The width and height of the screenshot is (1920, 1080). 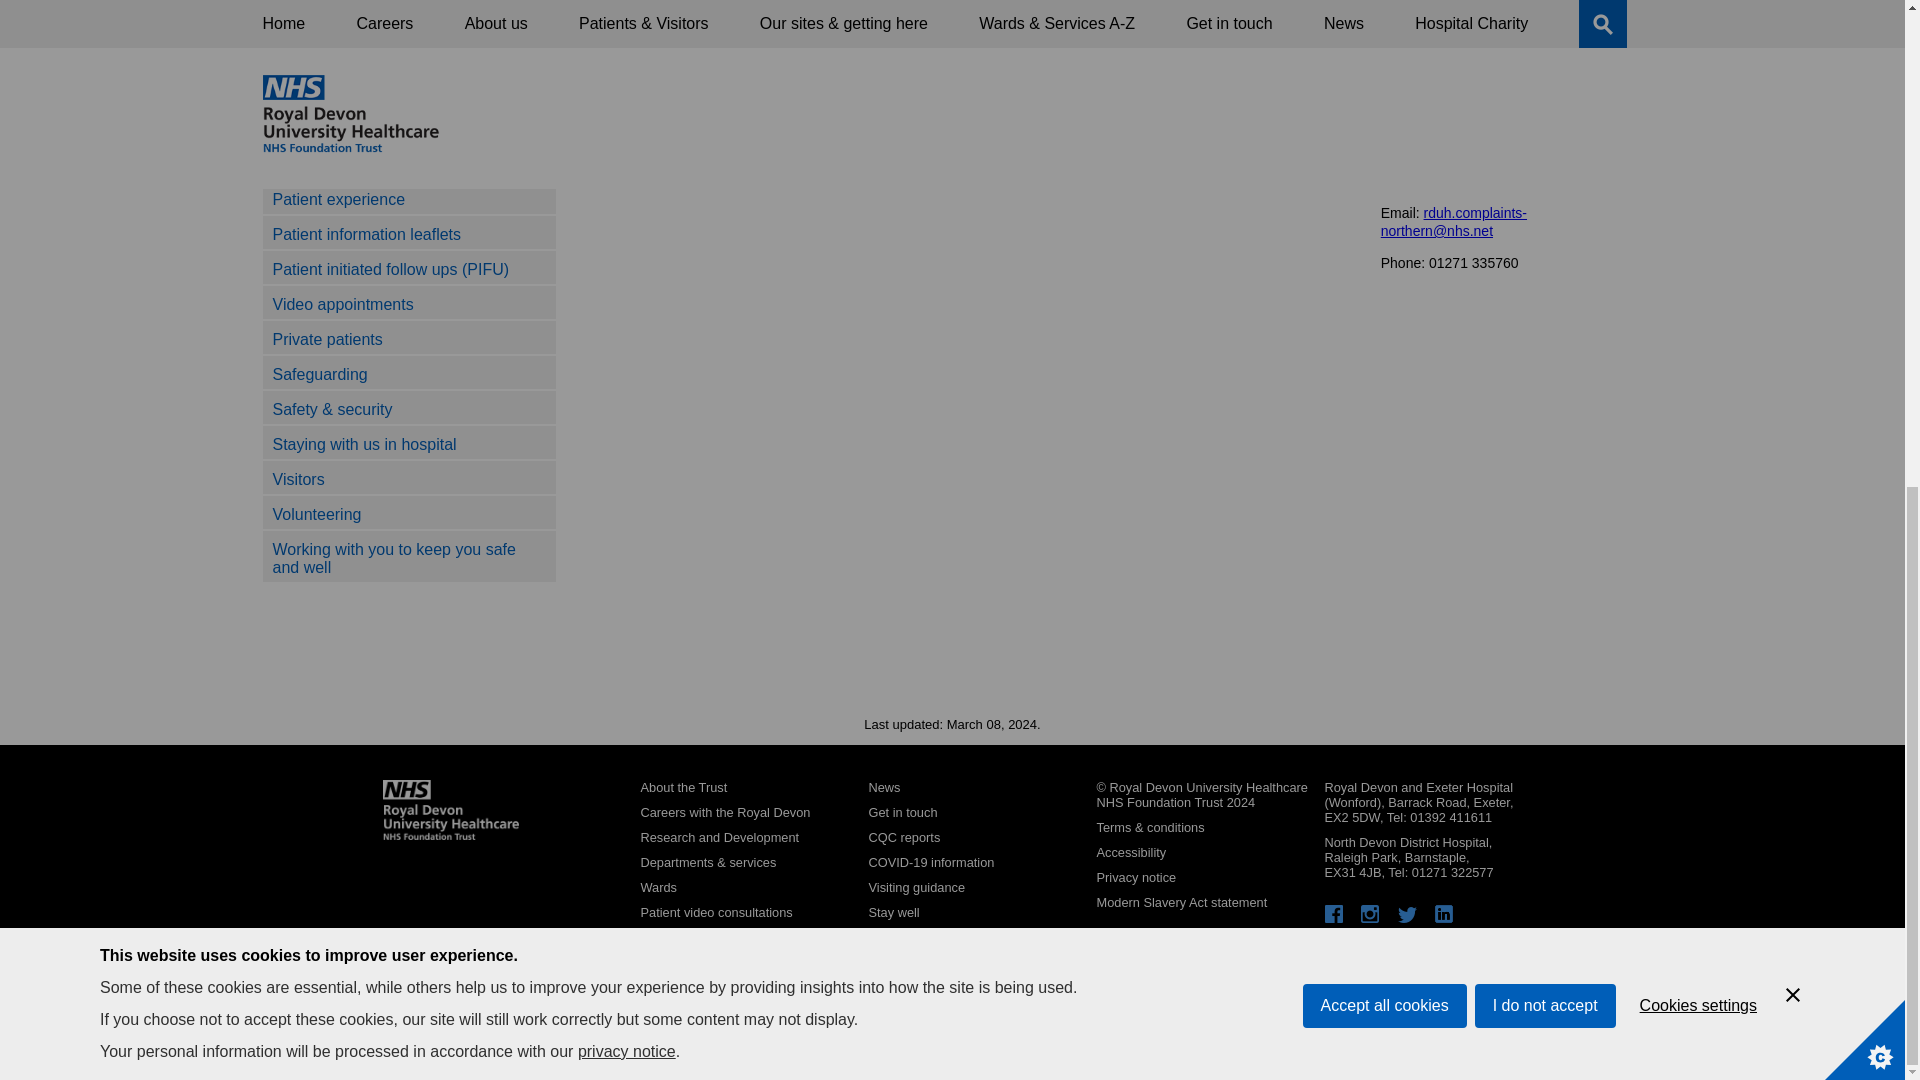 What do you see at coordinates (930, 862) in the screenshot?
I see `Covid-19 information` at bounding box center [930, 862].